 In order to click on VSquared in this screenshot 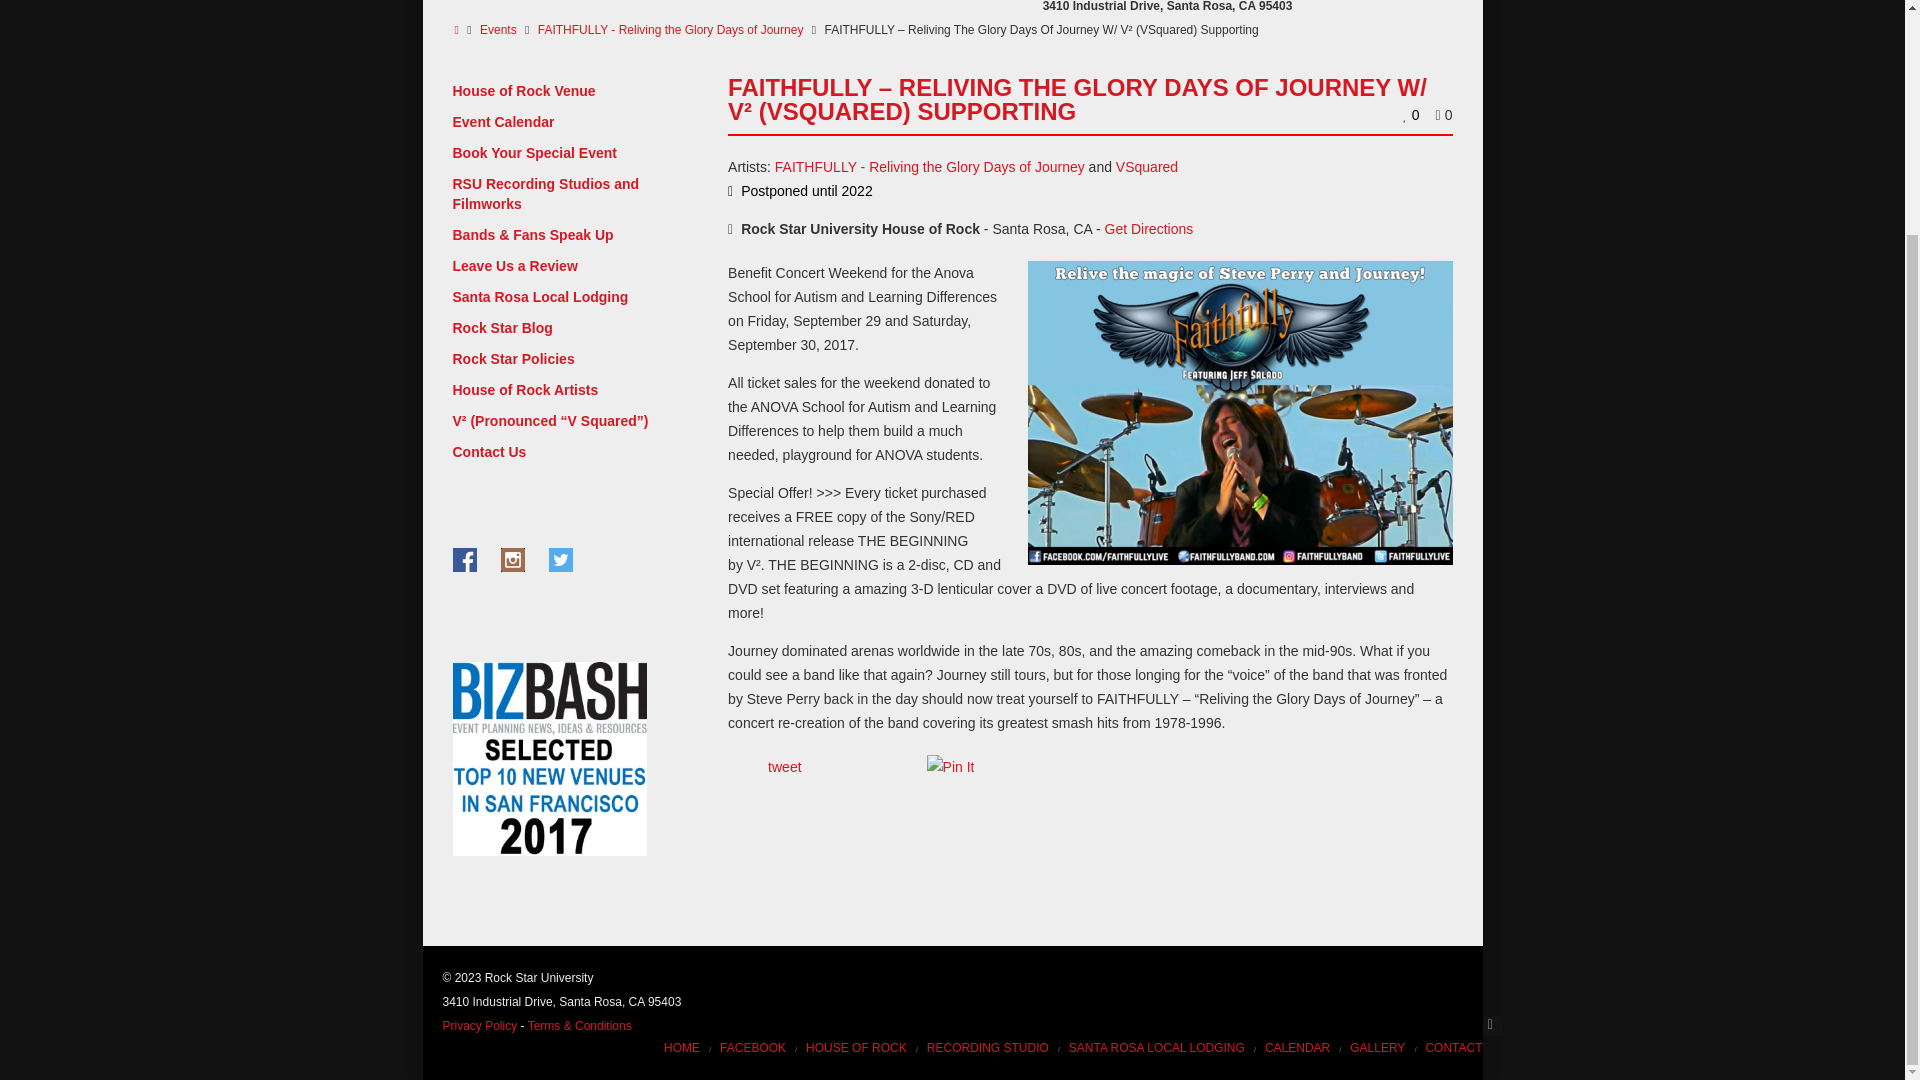, I will do `click(1146, 166)`.